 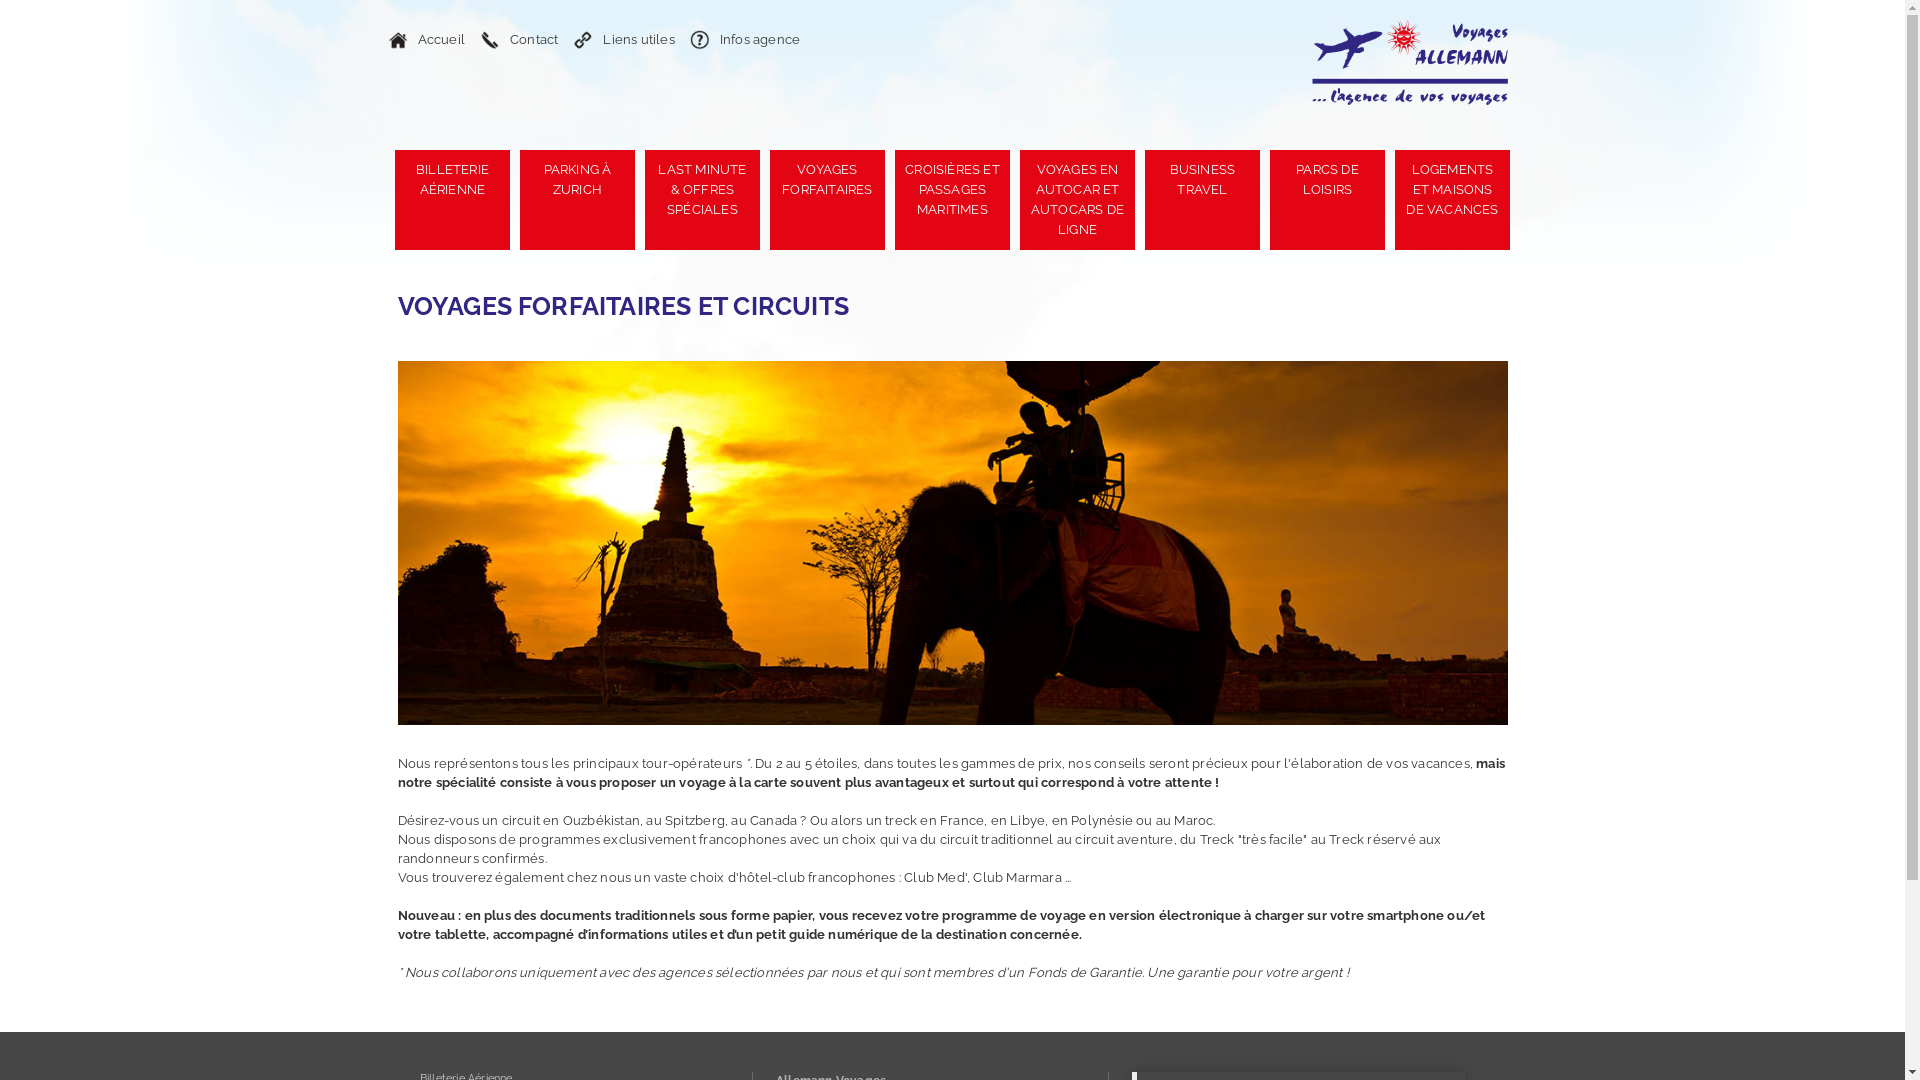 What do you see at coordinates (522, 40) in the screenshot?
I see `Contact` at bounding box center [522, 40].